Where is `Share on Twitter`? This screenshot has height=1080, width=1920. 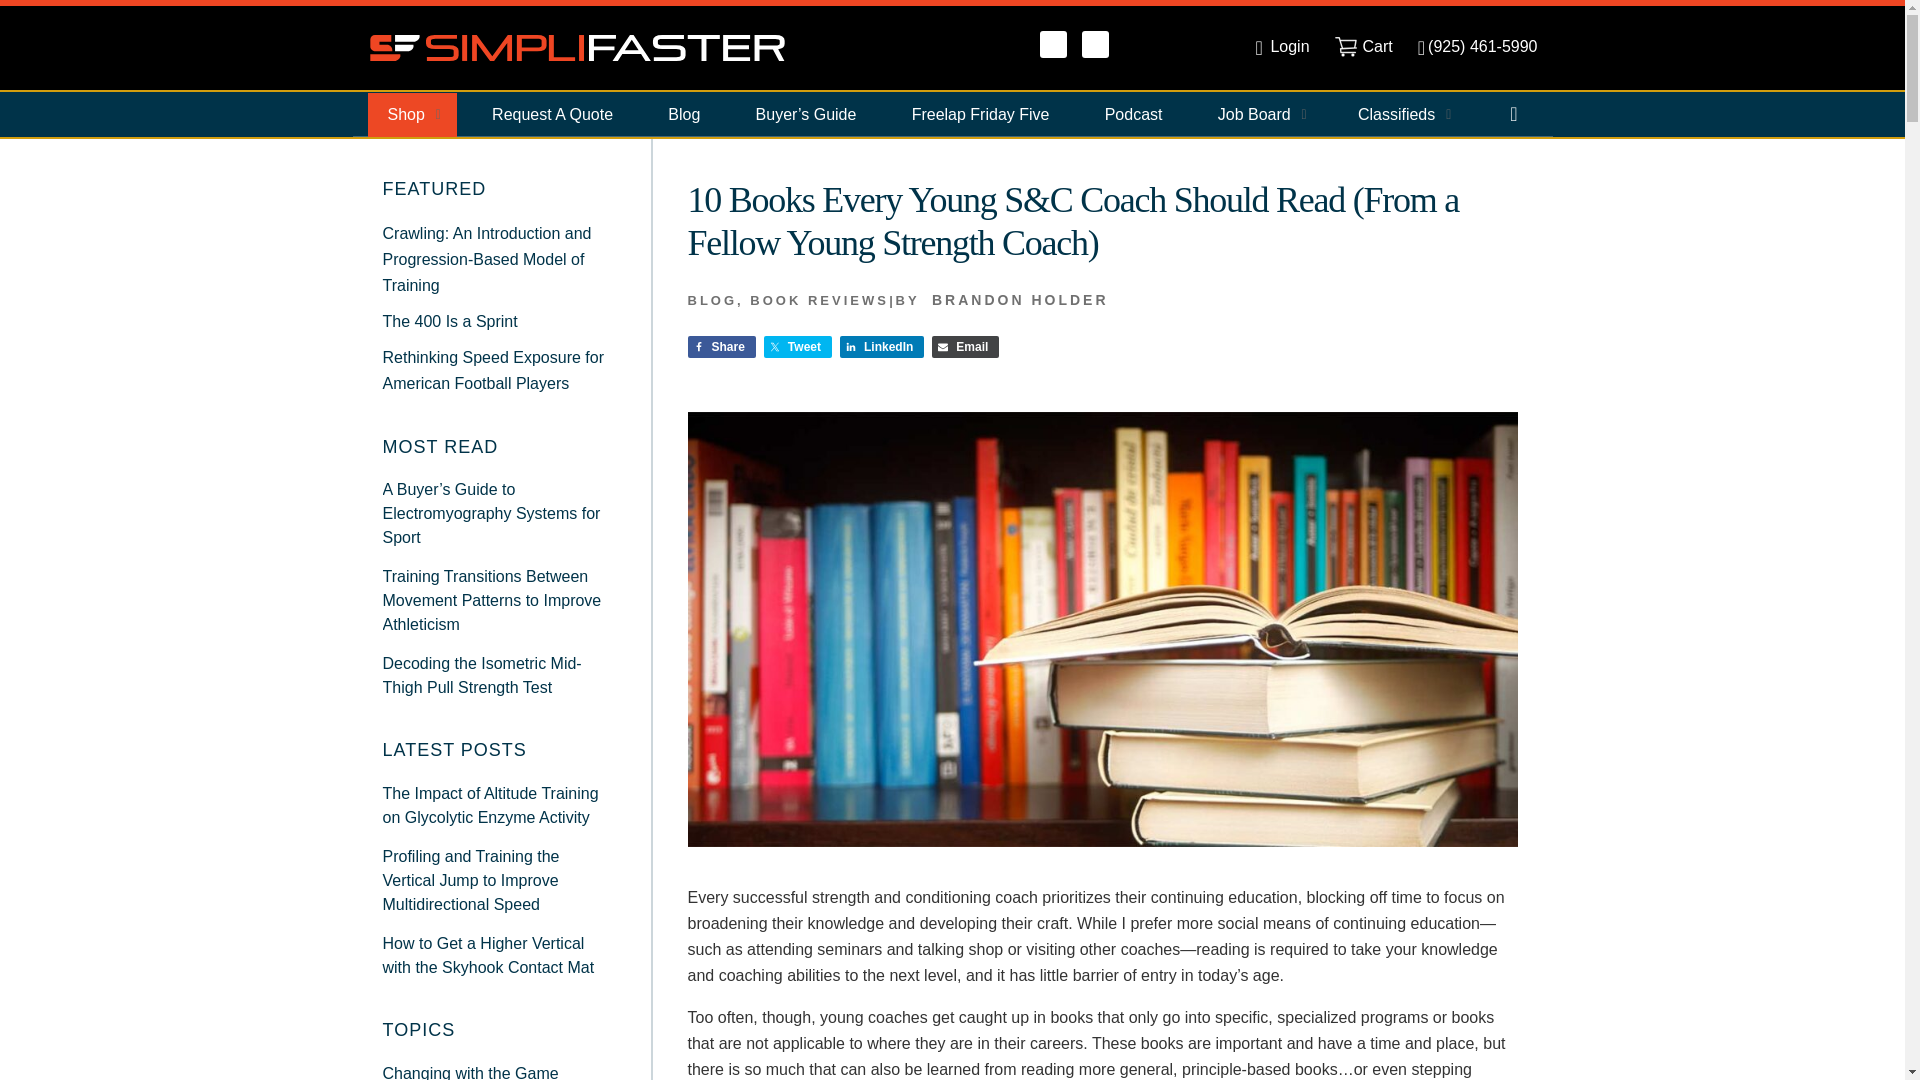
Share on Twitter is located at coordinates (798, 346).